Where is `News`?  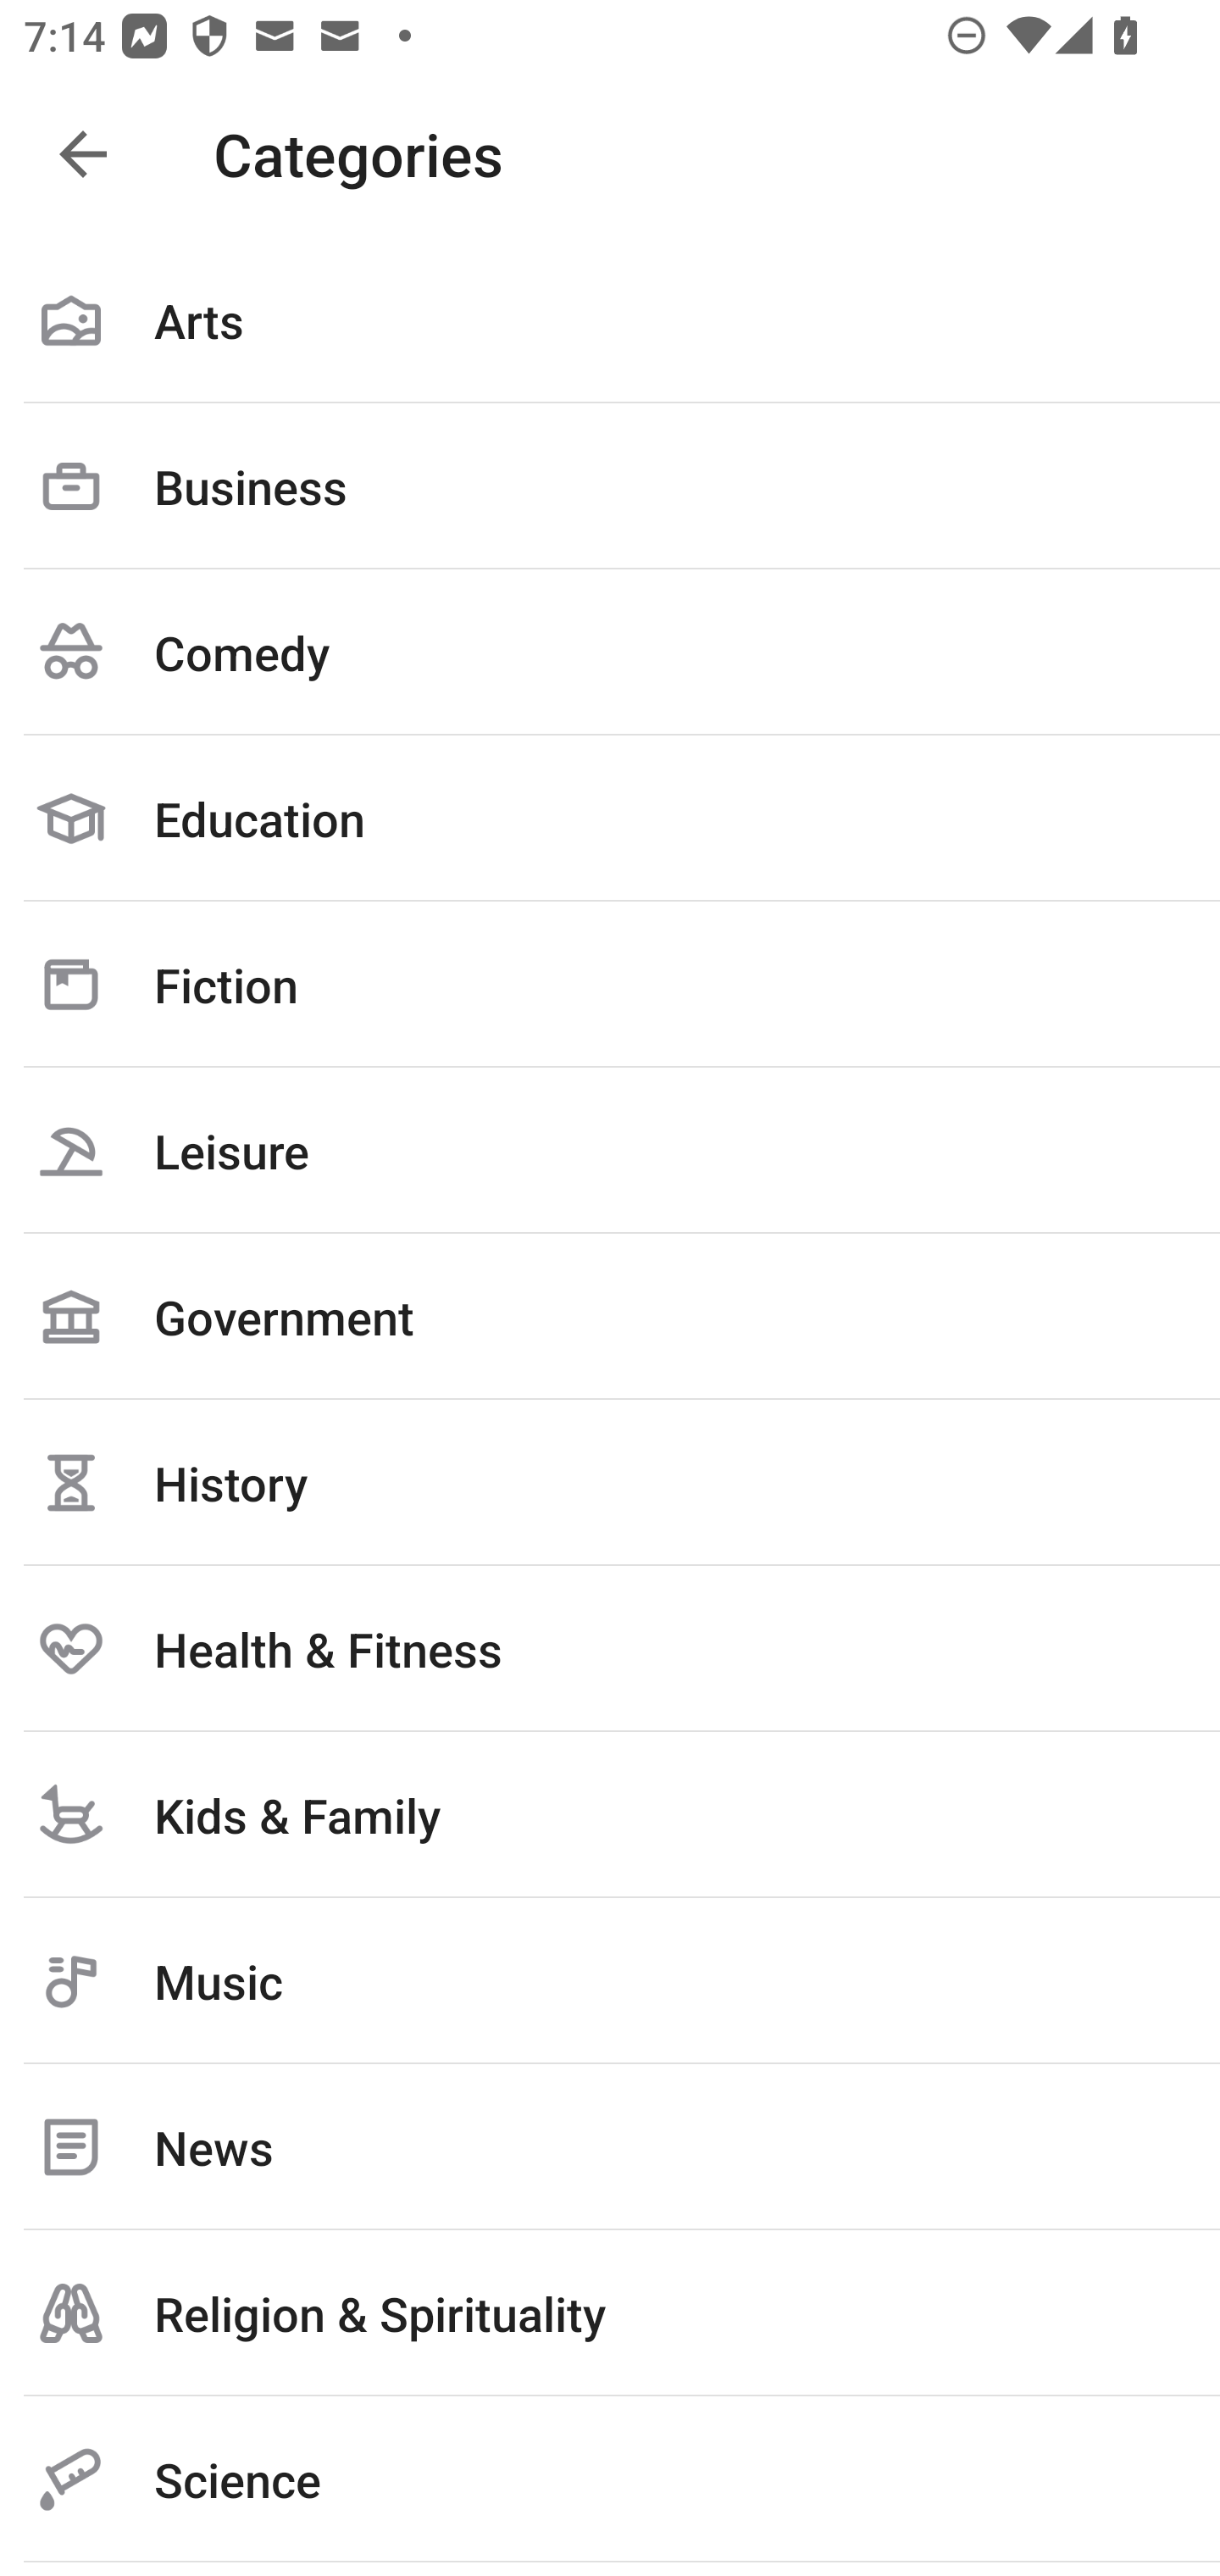
News is located at coordinates (610, 2147).